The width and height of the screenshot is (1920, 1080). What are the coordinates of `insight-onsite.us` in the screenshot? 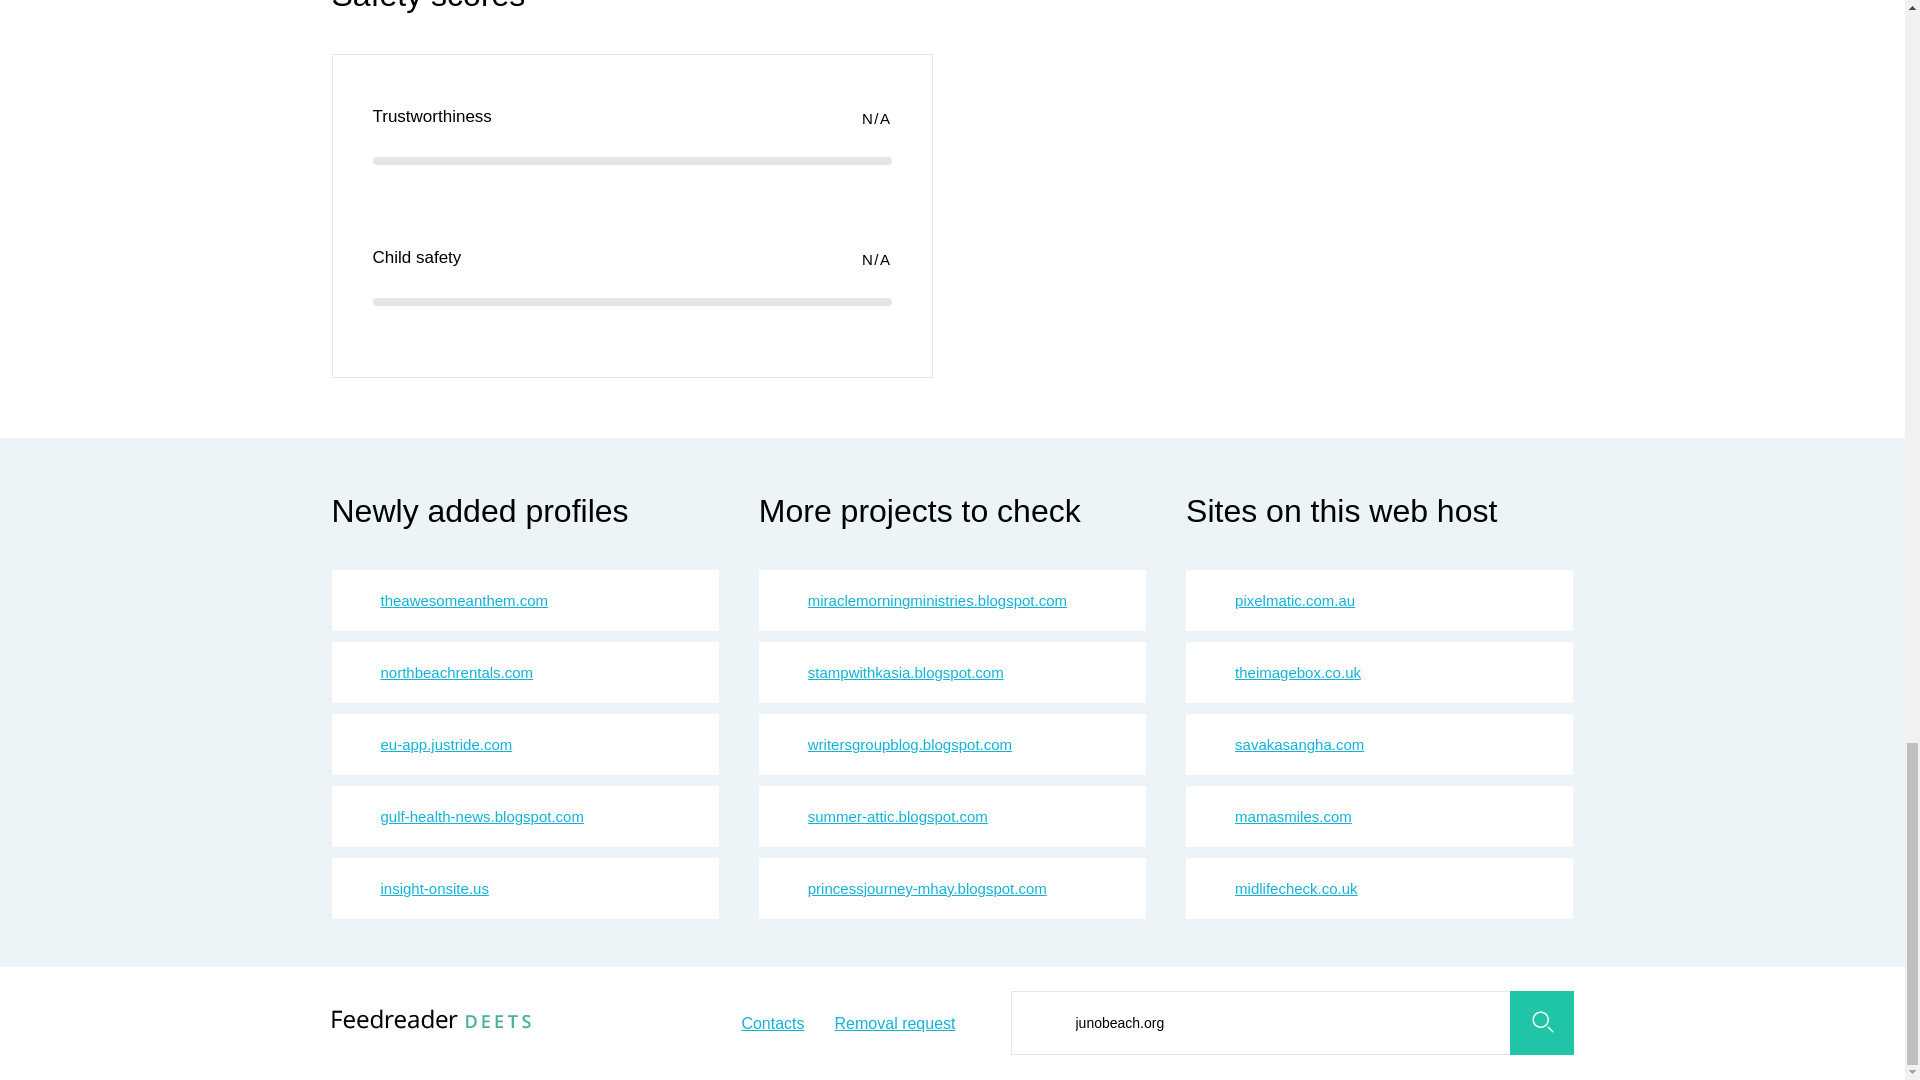 It's located at (434, 888).